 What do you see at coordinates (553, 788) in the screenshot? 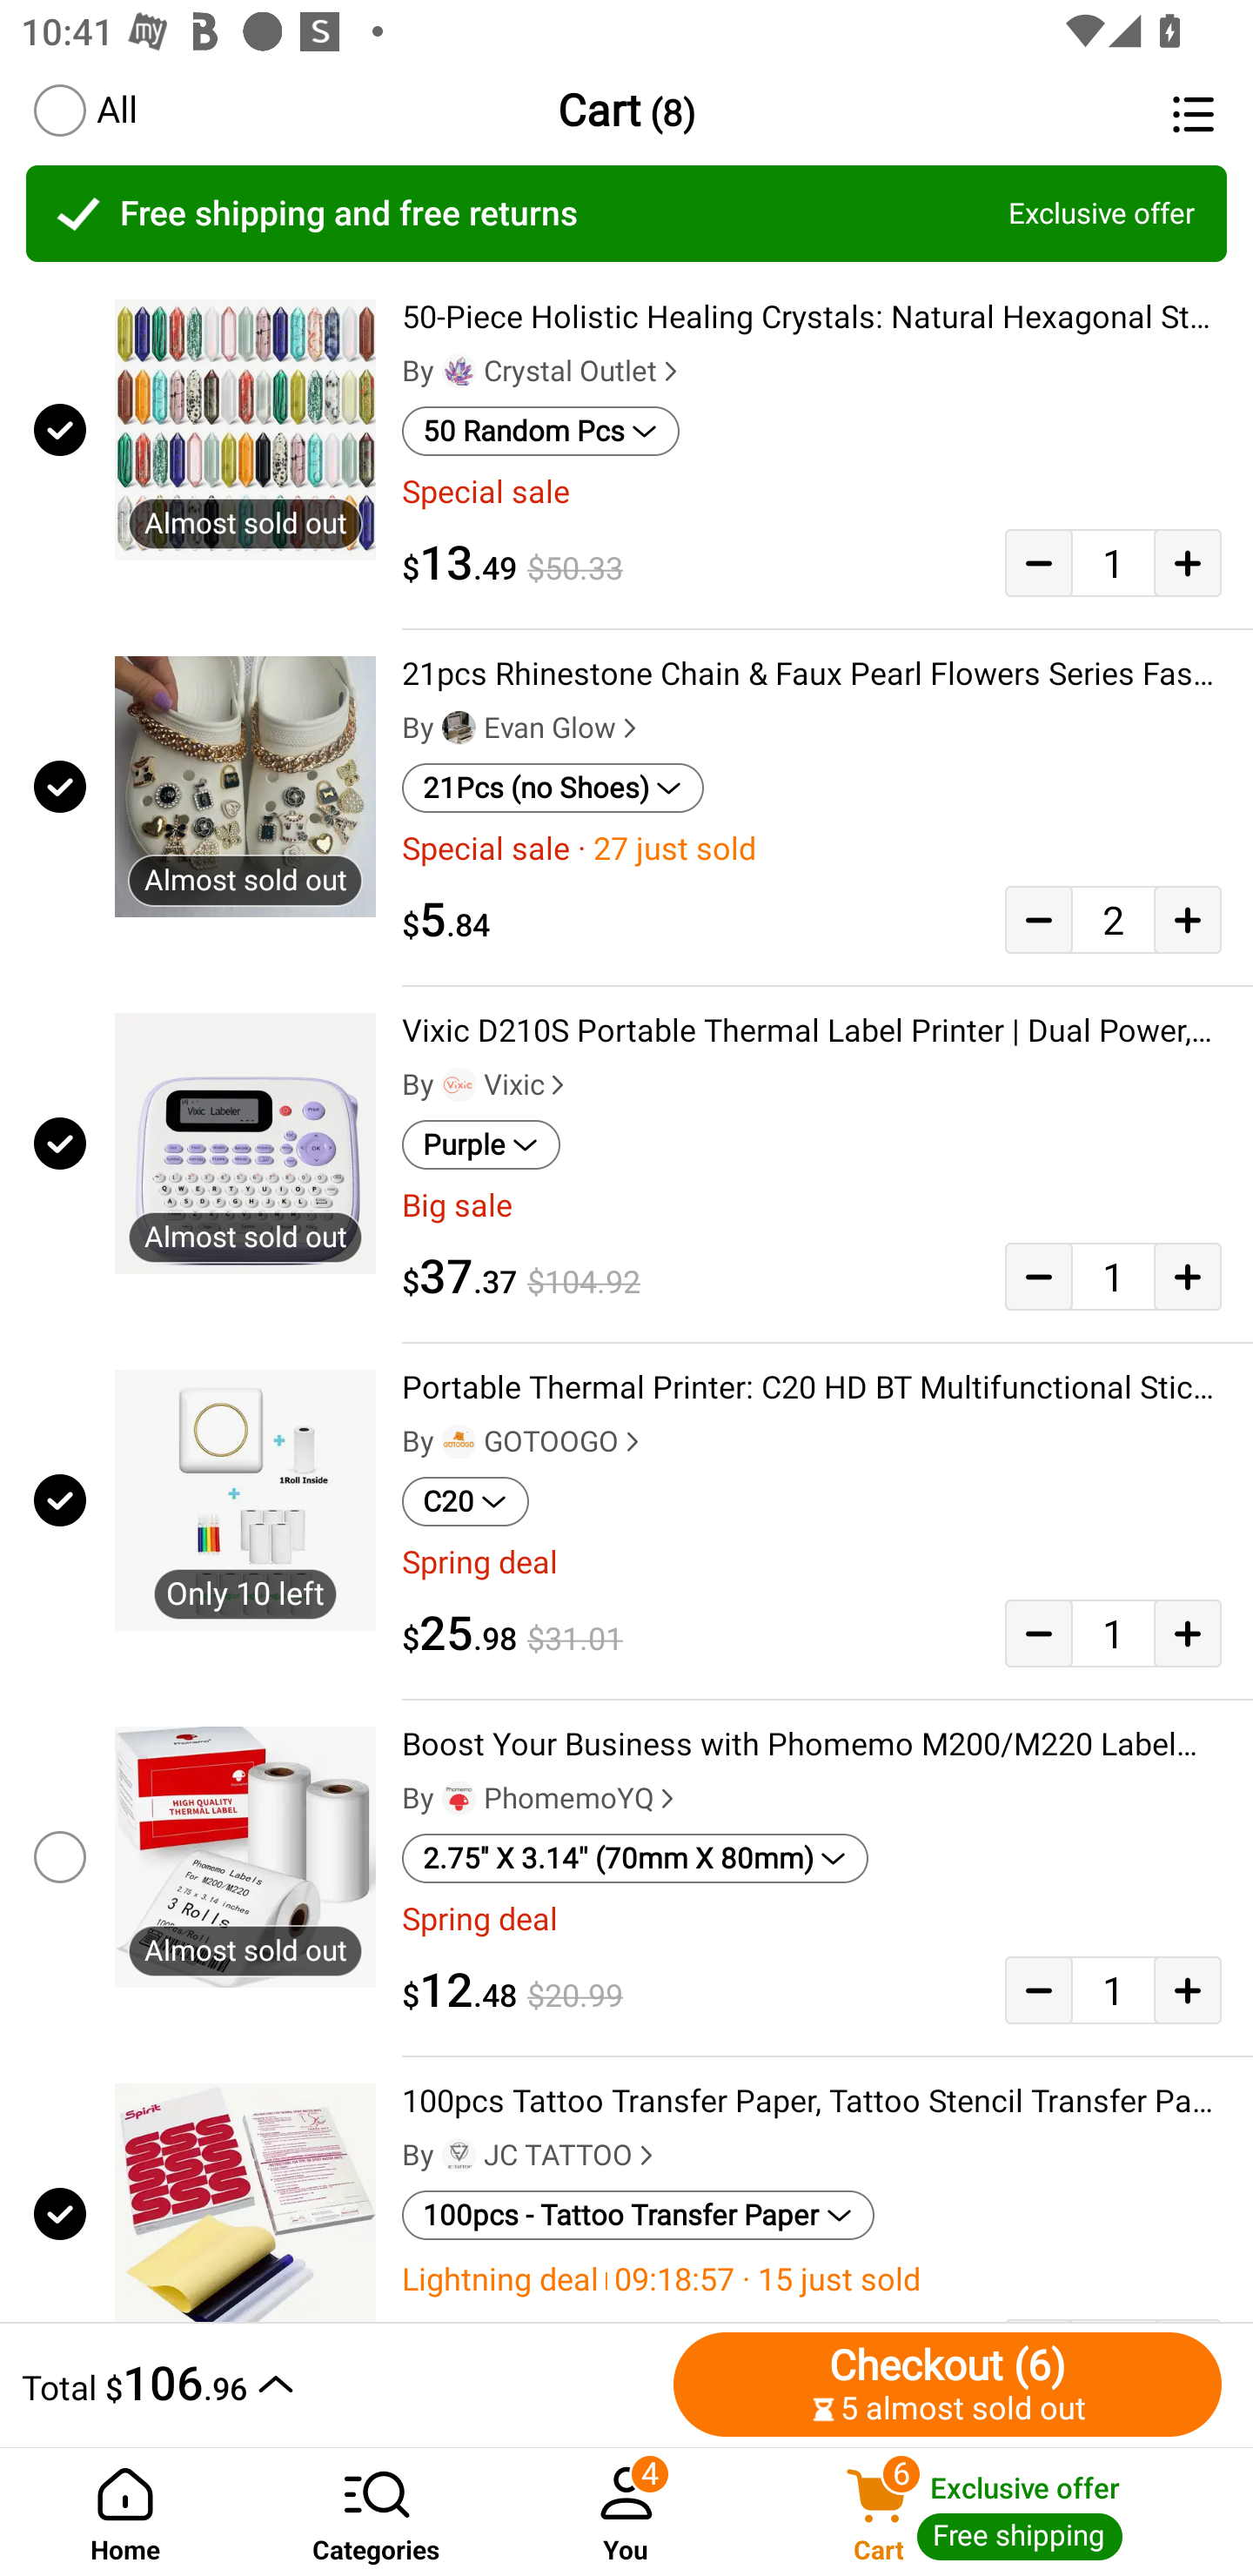
I see `21Pcs (no Shoes)` at bounding box center [553, 788].